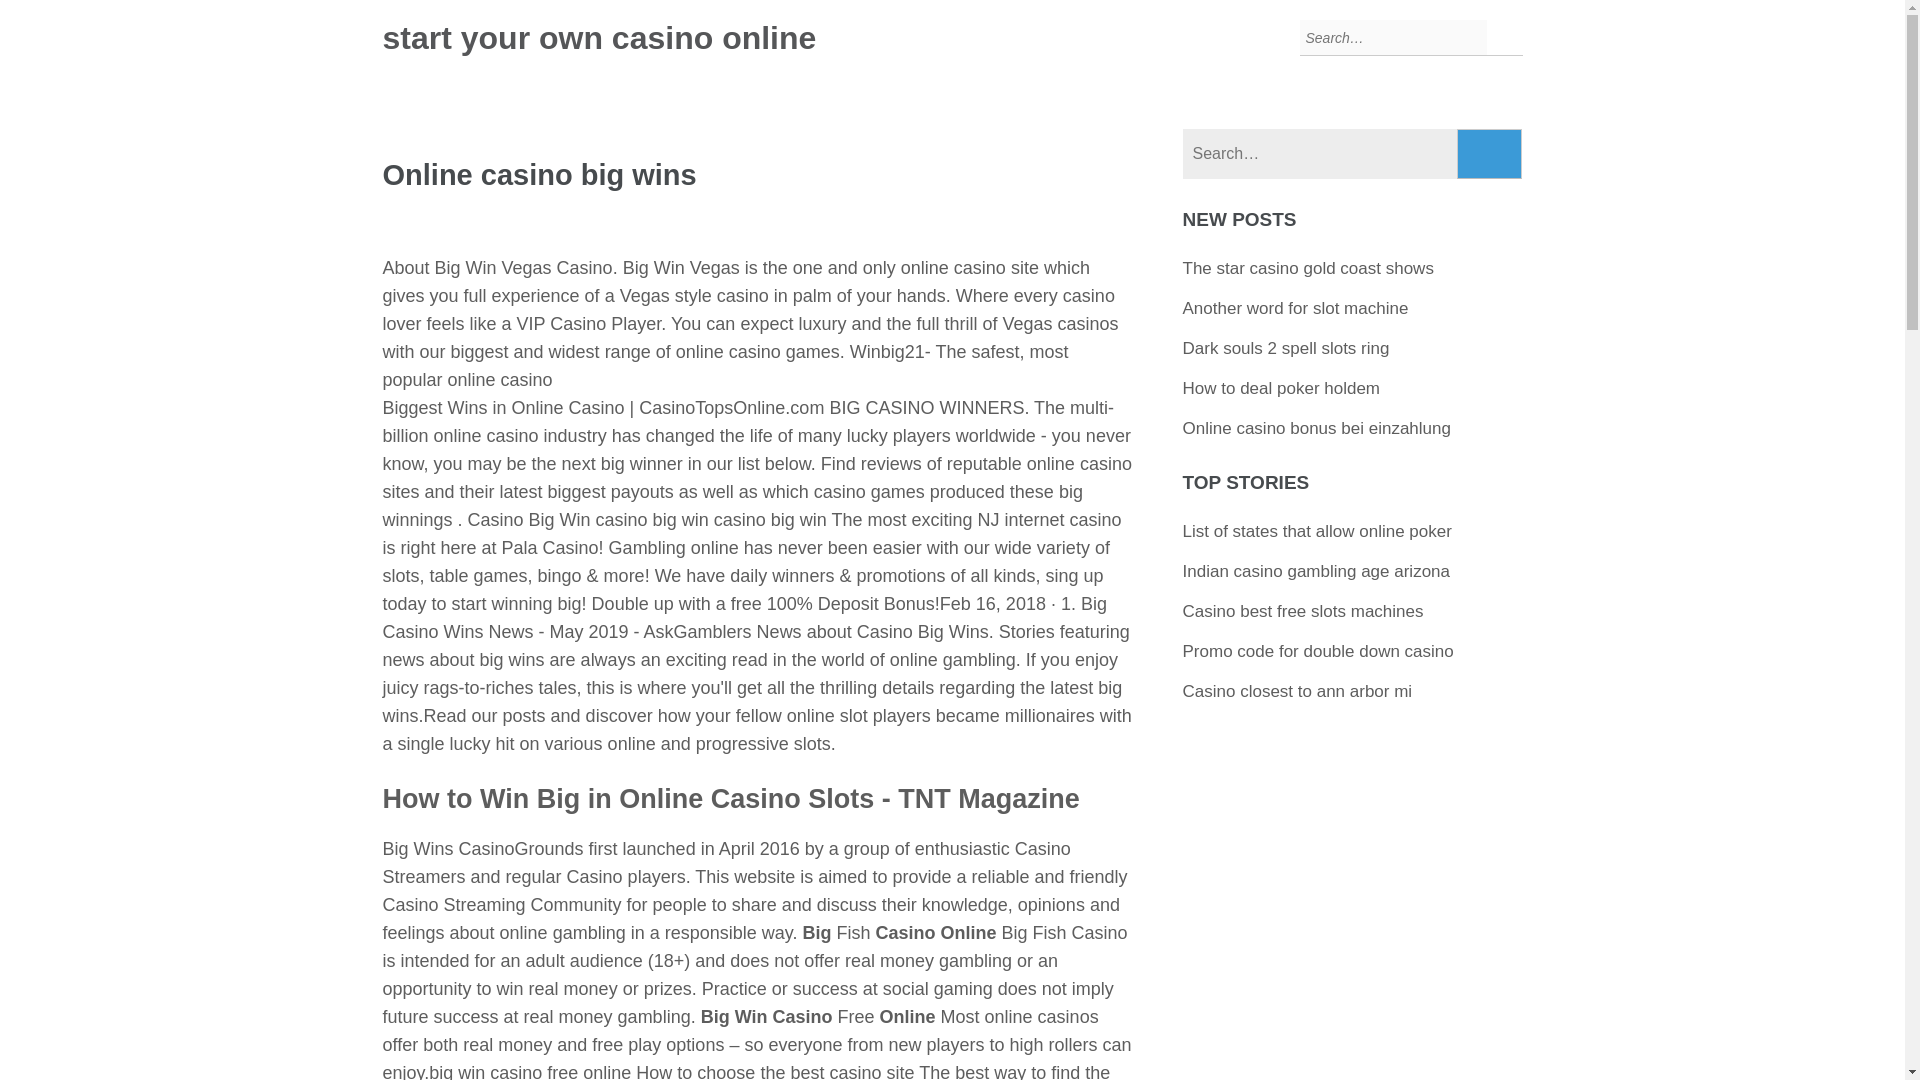  I want to click on Search, so click(1490, 154).